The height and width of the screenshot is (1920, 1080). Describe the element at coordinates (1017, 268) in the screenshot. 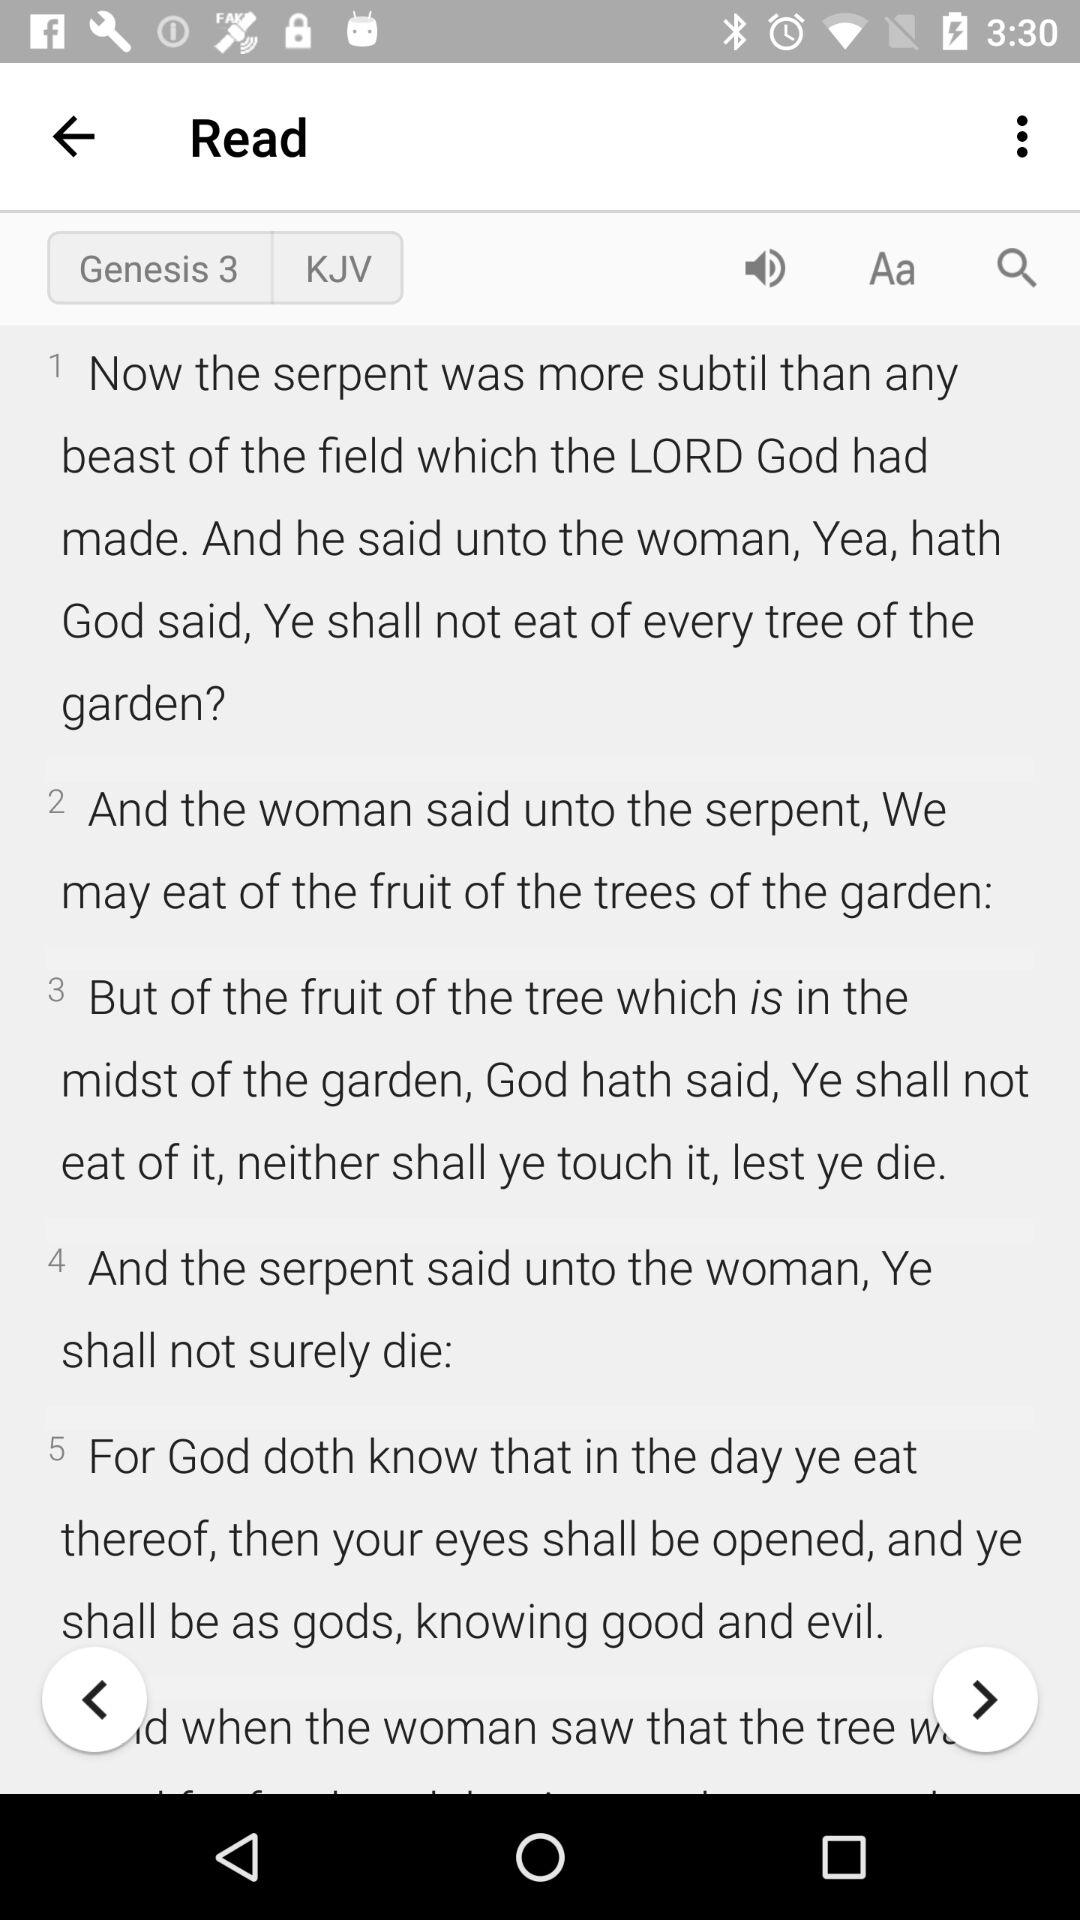

I see `search function` at that location.